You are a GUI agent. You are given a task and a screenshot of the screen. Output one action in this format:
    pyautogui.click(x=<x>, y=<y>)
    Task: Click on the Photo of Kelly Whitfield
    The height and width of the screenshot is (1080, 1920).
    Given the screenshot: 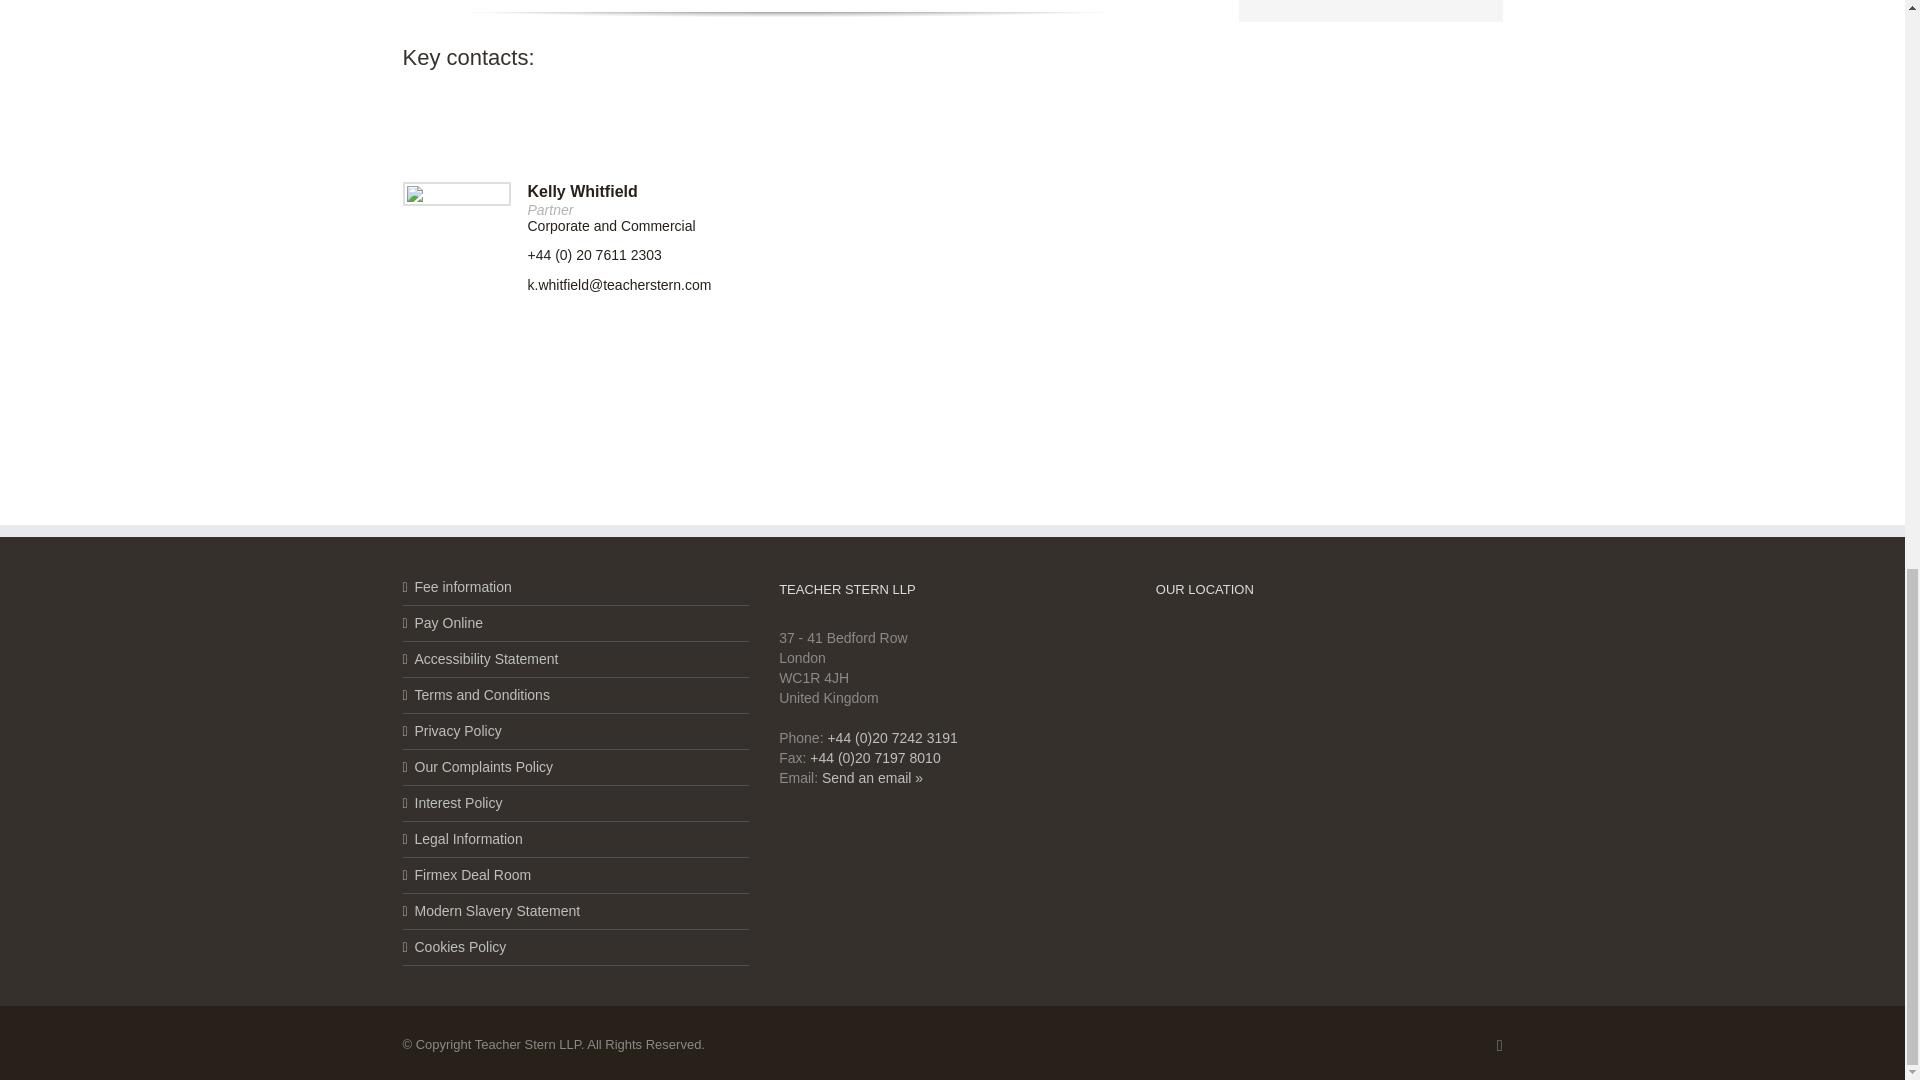 What is the action you would take?
    pyautogui.click(x=414, y=193)
    